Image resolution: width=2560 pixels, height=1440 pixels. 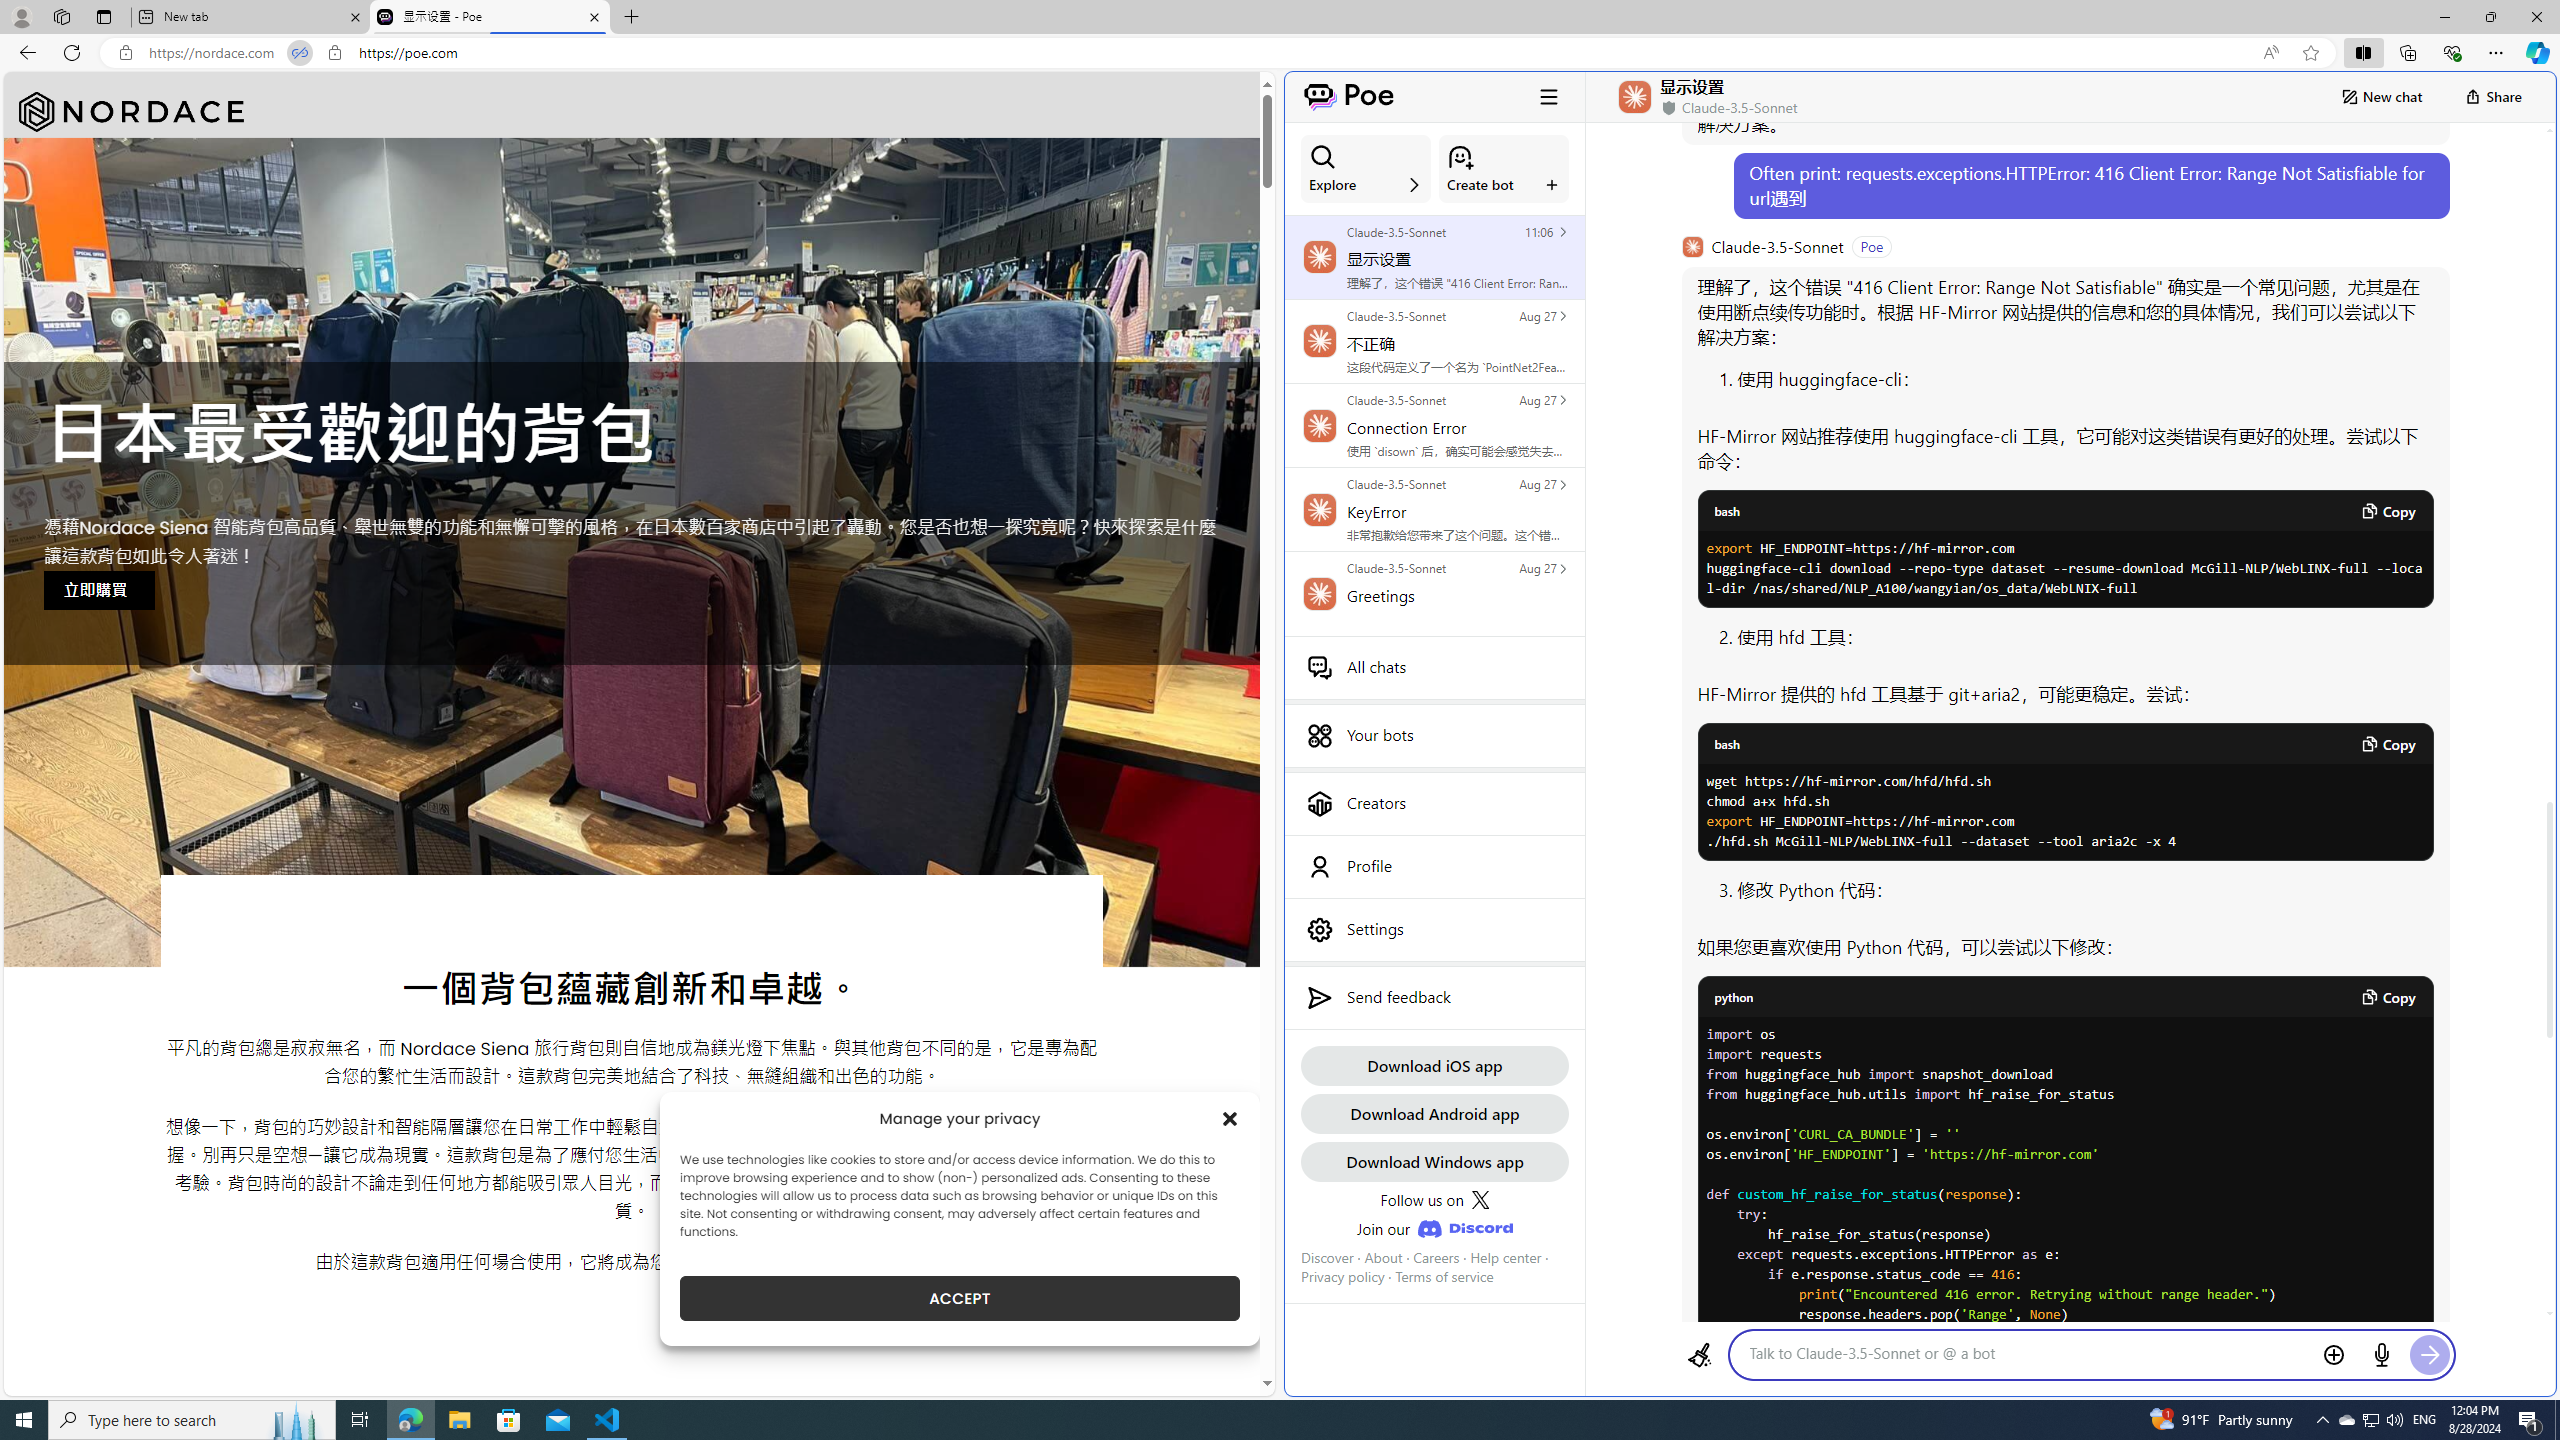 I want to click on Help center, so click(x=1505, y=1257).